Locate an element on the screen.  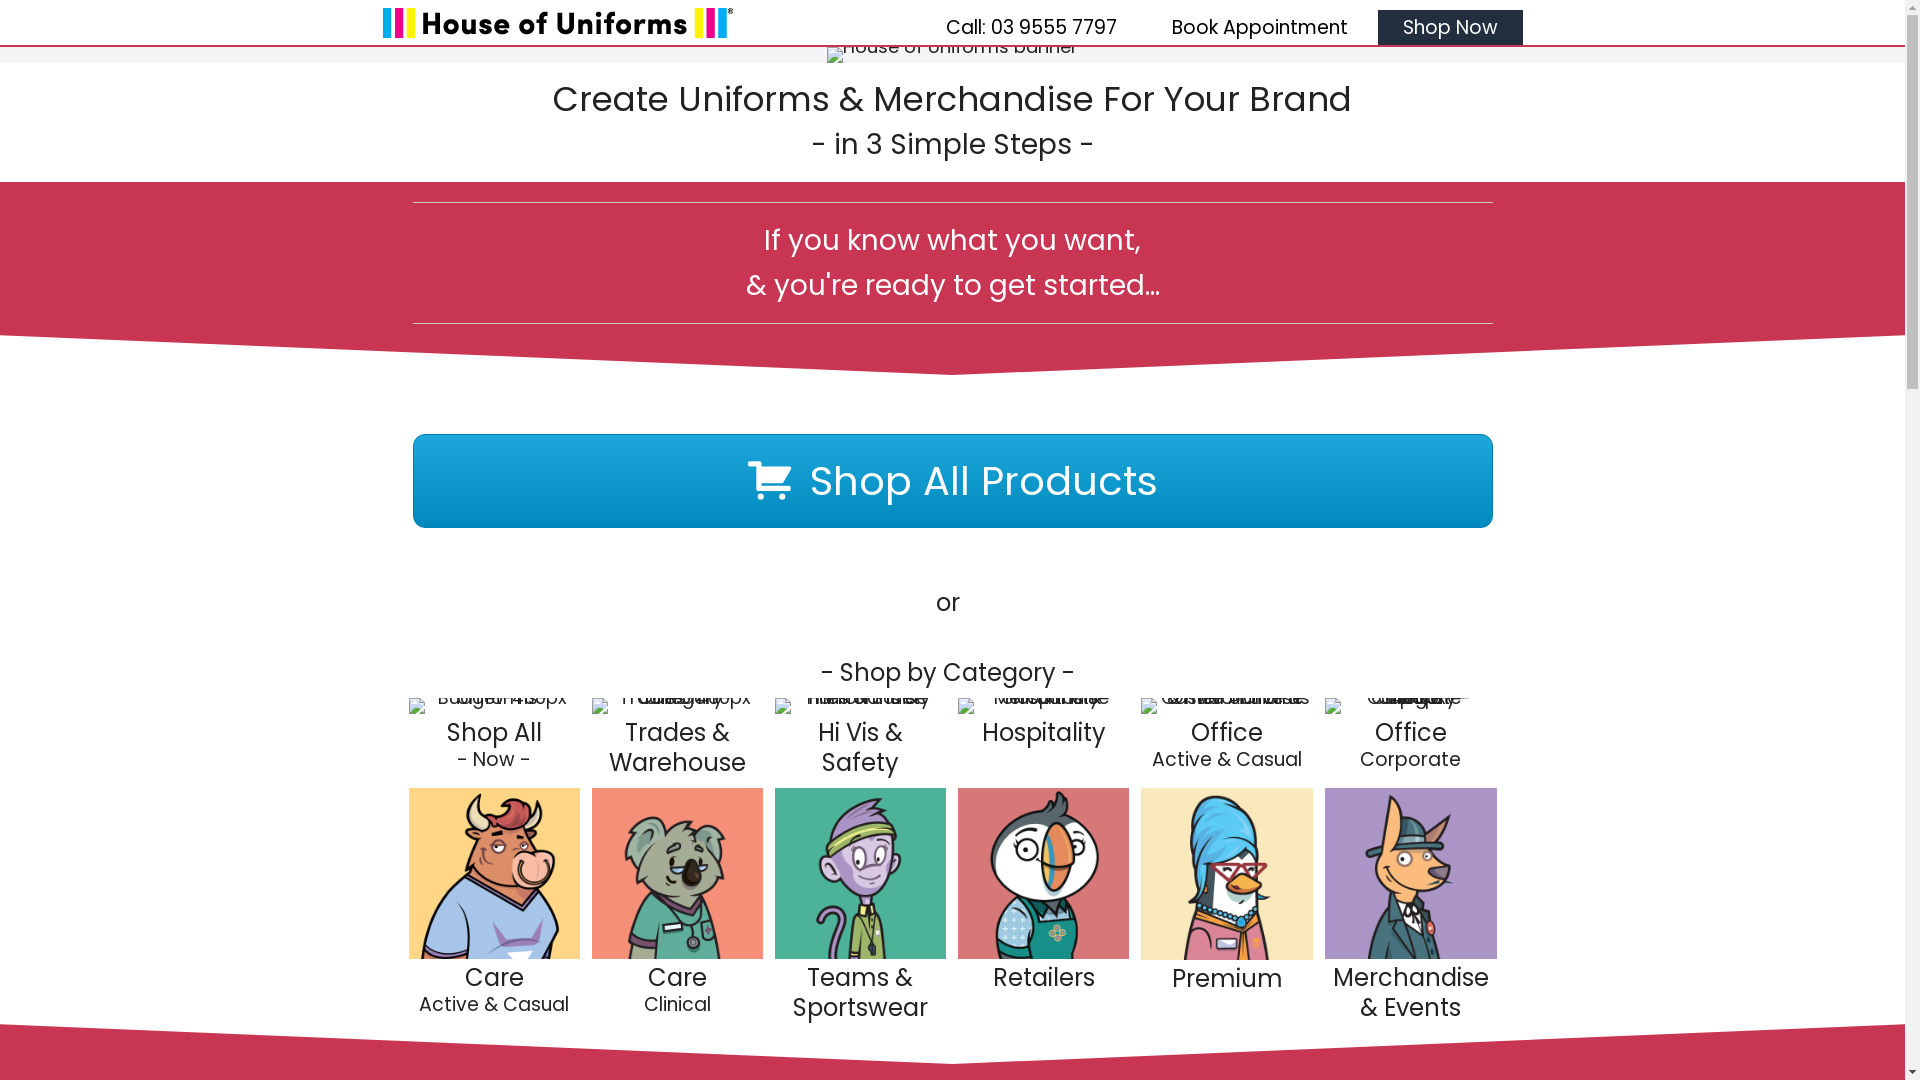
Merchandise & Events is located at coordinates (1411, 992).